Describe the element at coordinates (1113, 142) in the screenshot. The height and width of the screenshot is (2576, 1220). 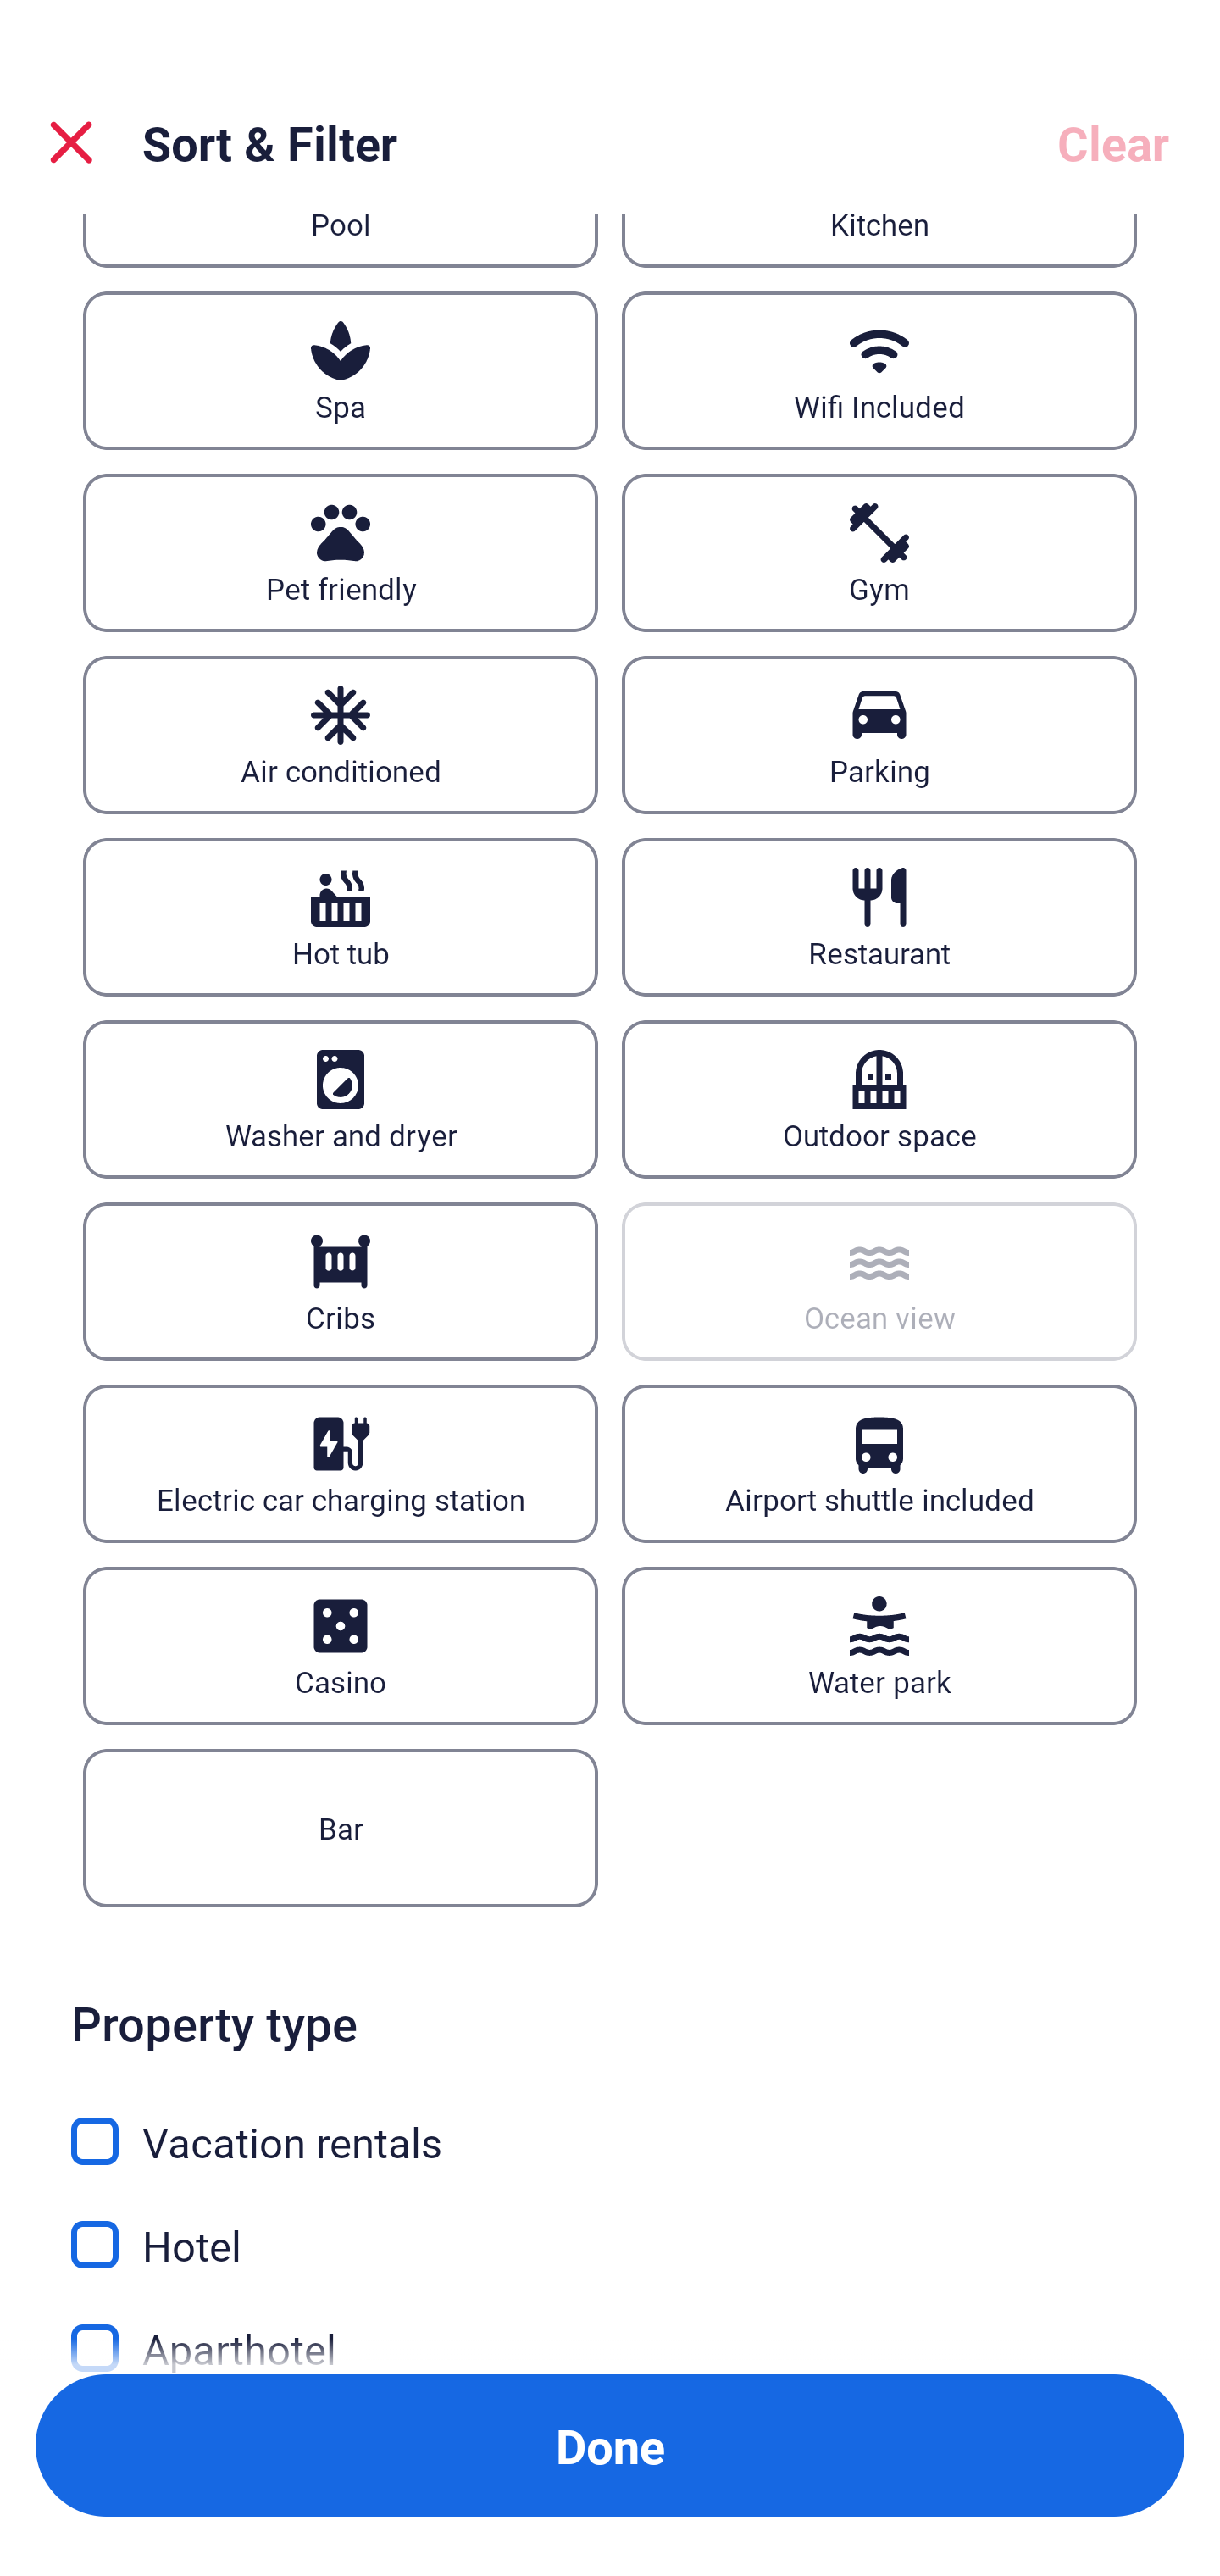
I see `Clear` at that location.